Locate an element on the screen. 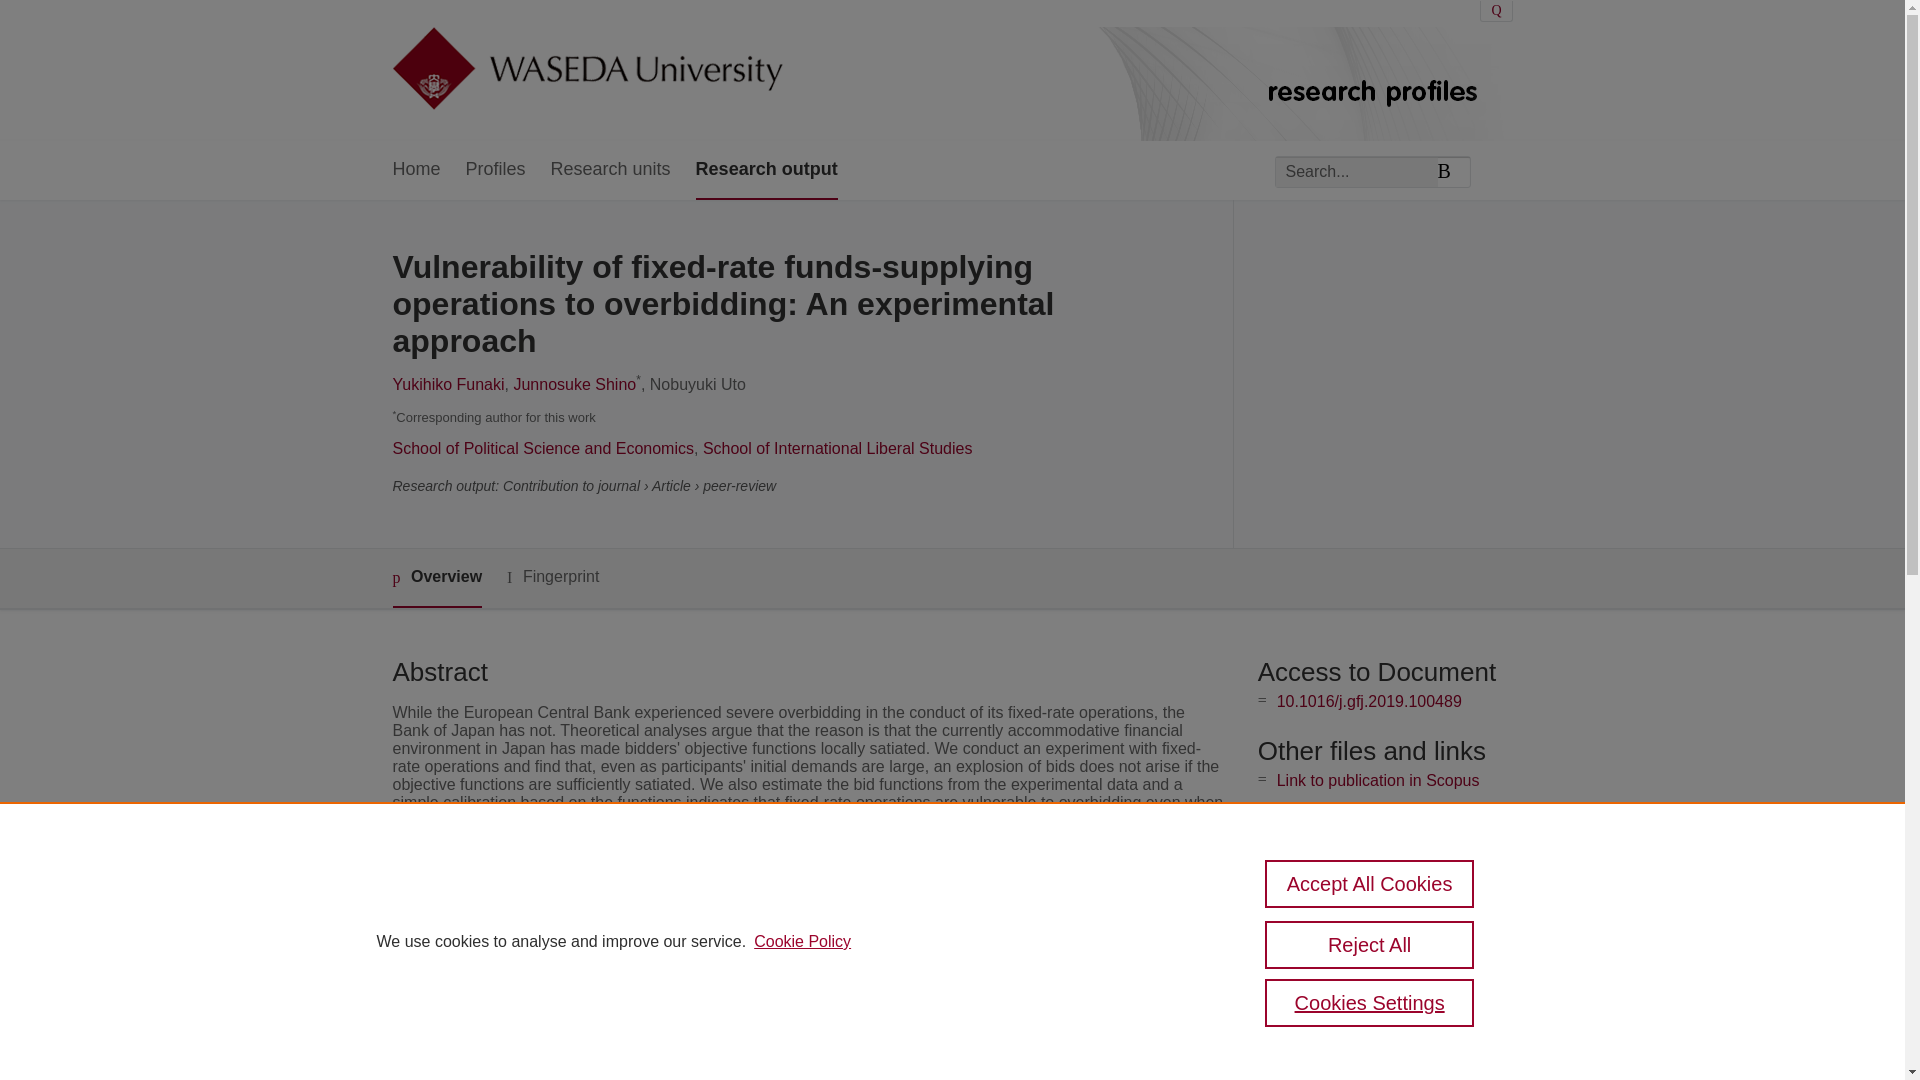 This screenshot has height=1080, width=1920. Fingerprint is located at coordinates (552, 576).